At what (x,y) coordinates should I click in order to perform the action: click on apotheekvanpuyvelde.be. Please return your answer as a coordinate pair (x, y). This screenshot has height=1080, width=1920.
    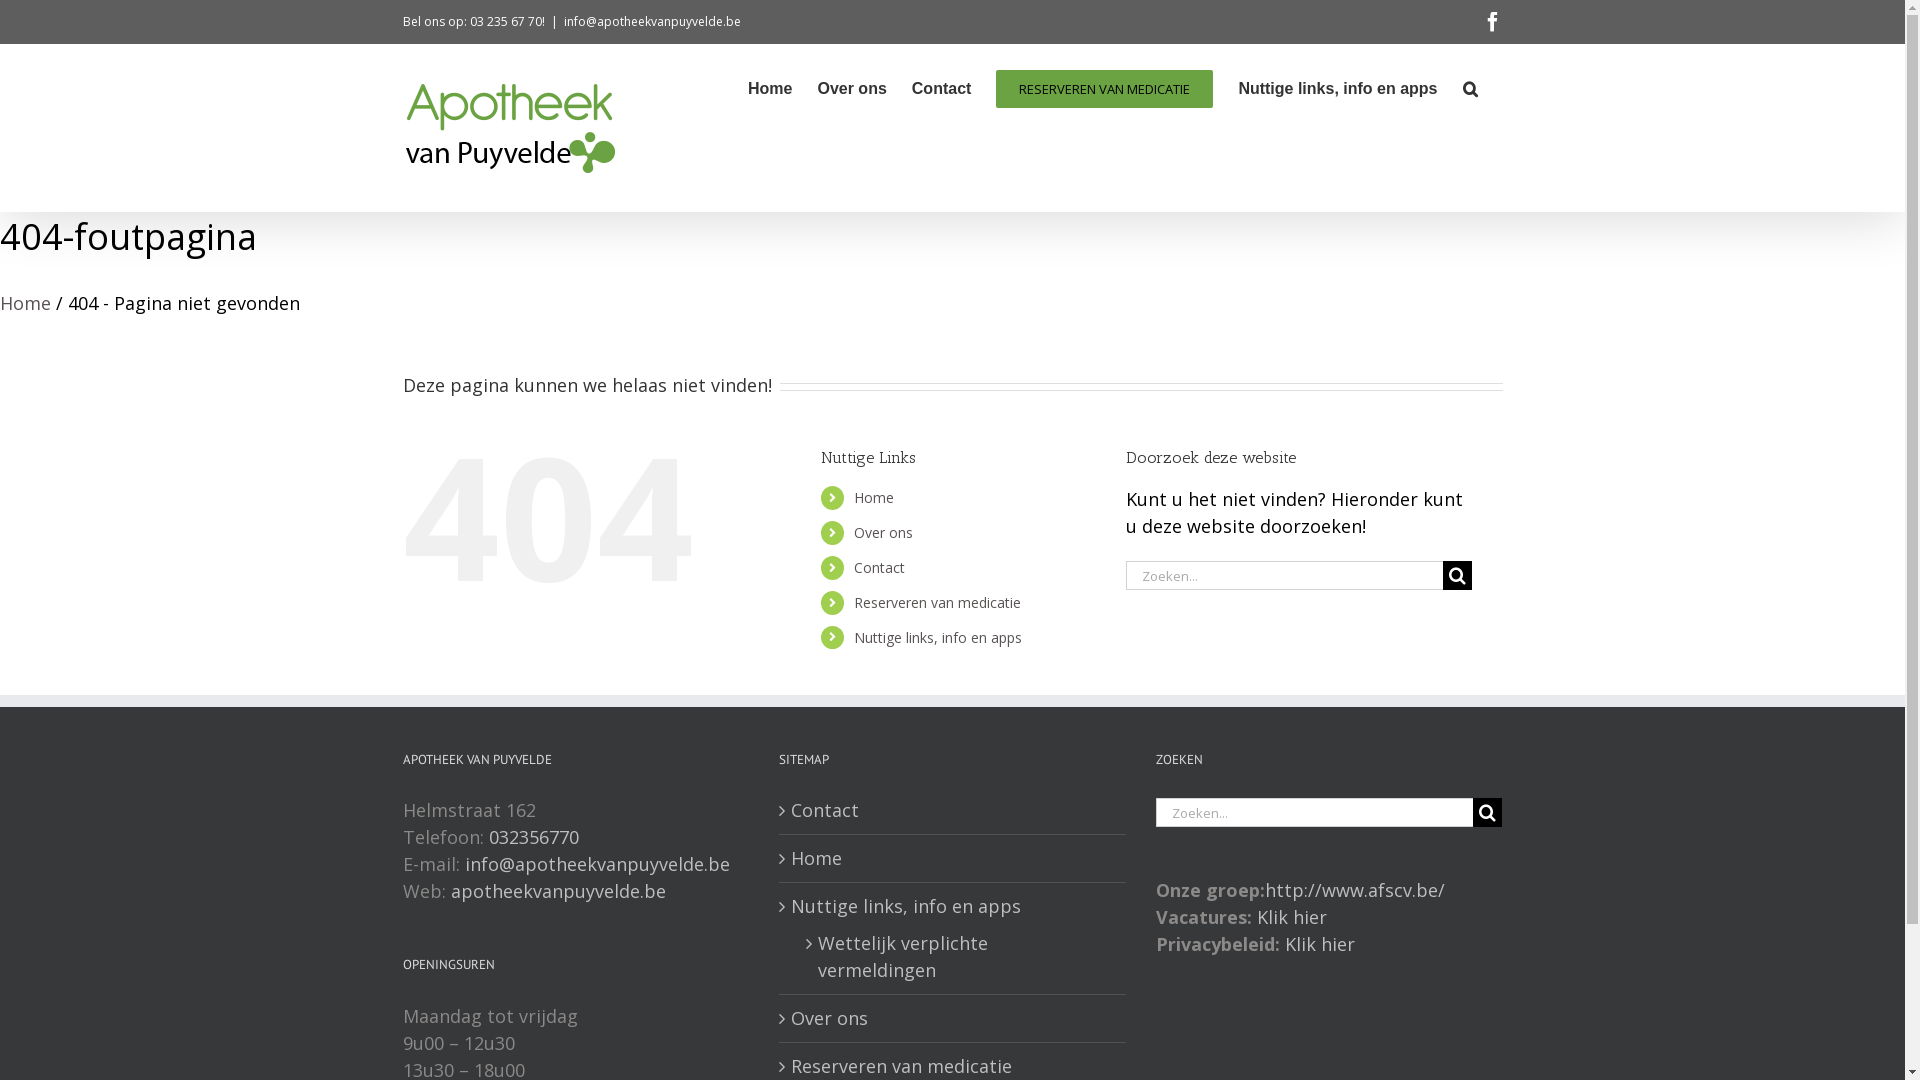
    Looking at the image, I should click on (558, 891).